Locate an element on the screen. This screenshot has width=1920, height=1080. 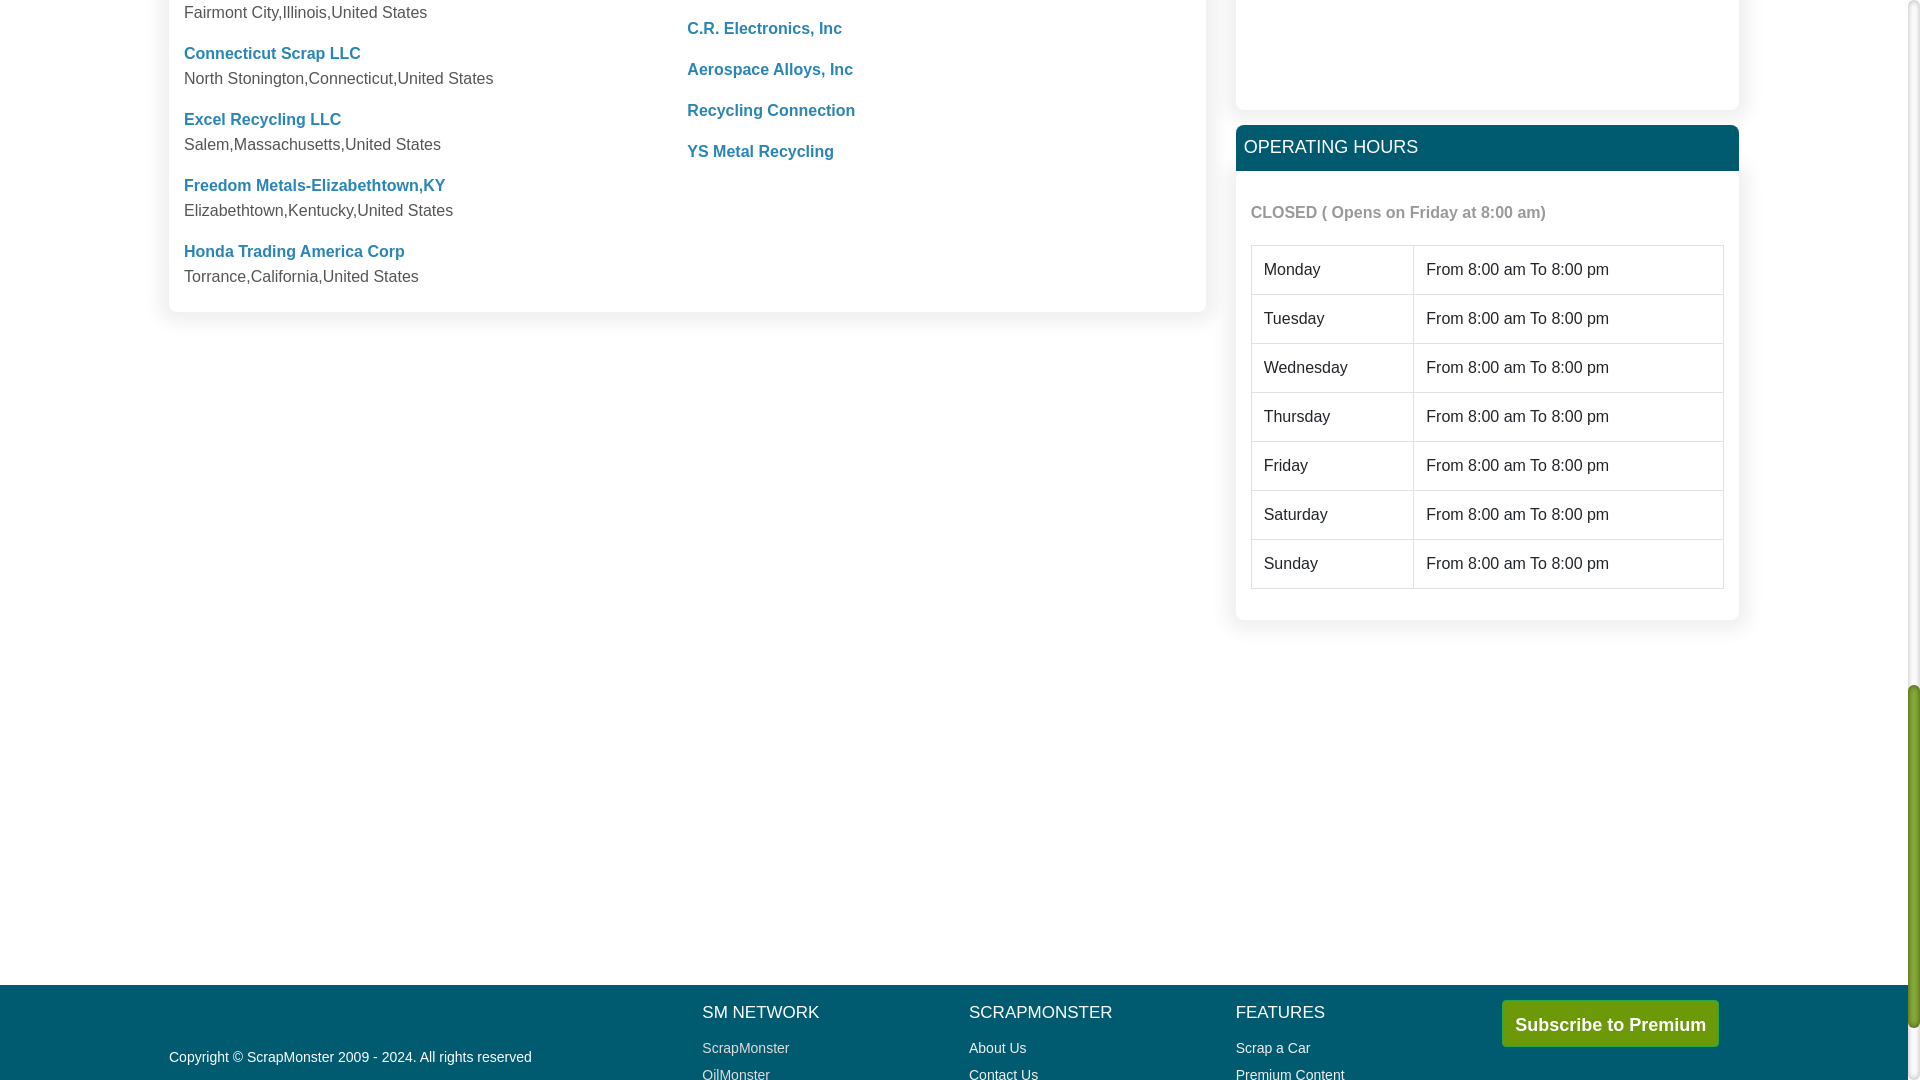
Honda Trading America Corp is located at coordinates (294, 252).